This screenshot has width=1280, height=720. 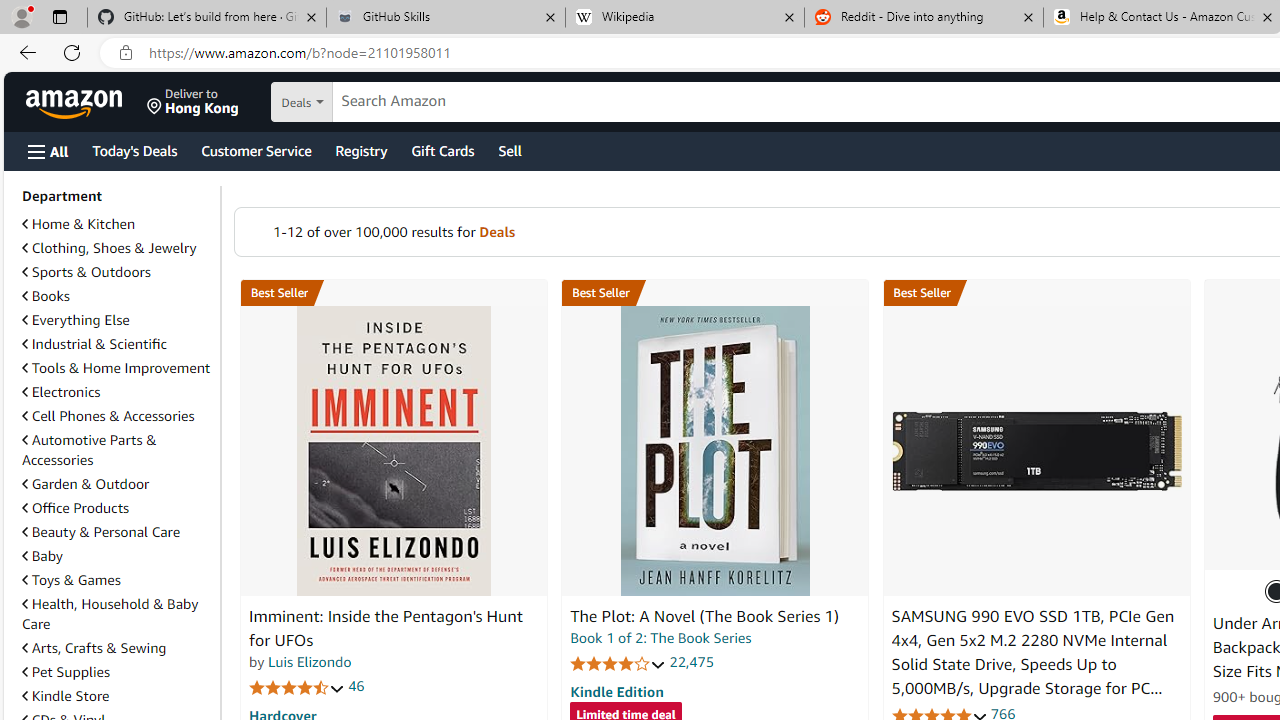 I want to click on Industrial & Scientific, so click(x=117, y=344).